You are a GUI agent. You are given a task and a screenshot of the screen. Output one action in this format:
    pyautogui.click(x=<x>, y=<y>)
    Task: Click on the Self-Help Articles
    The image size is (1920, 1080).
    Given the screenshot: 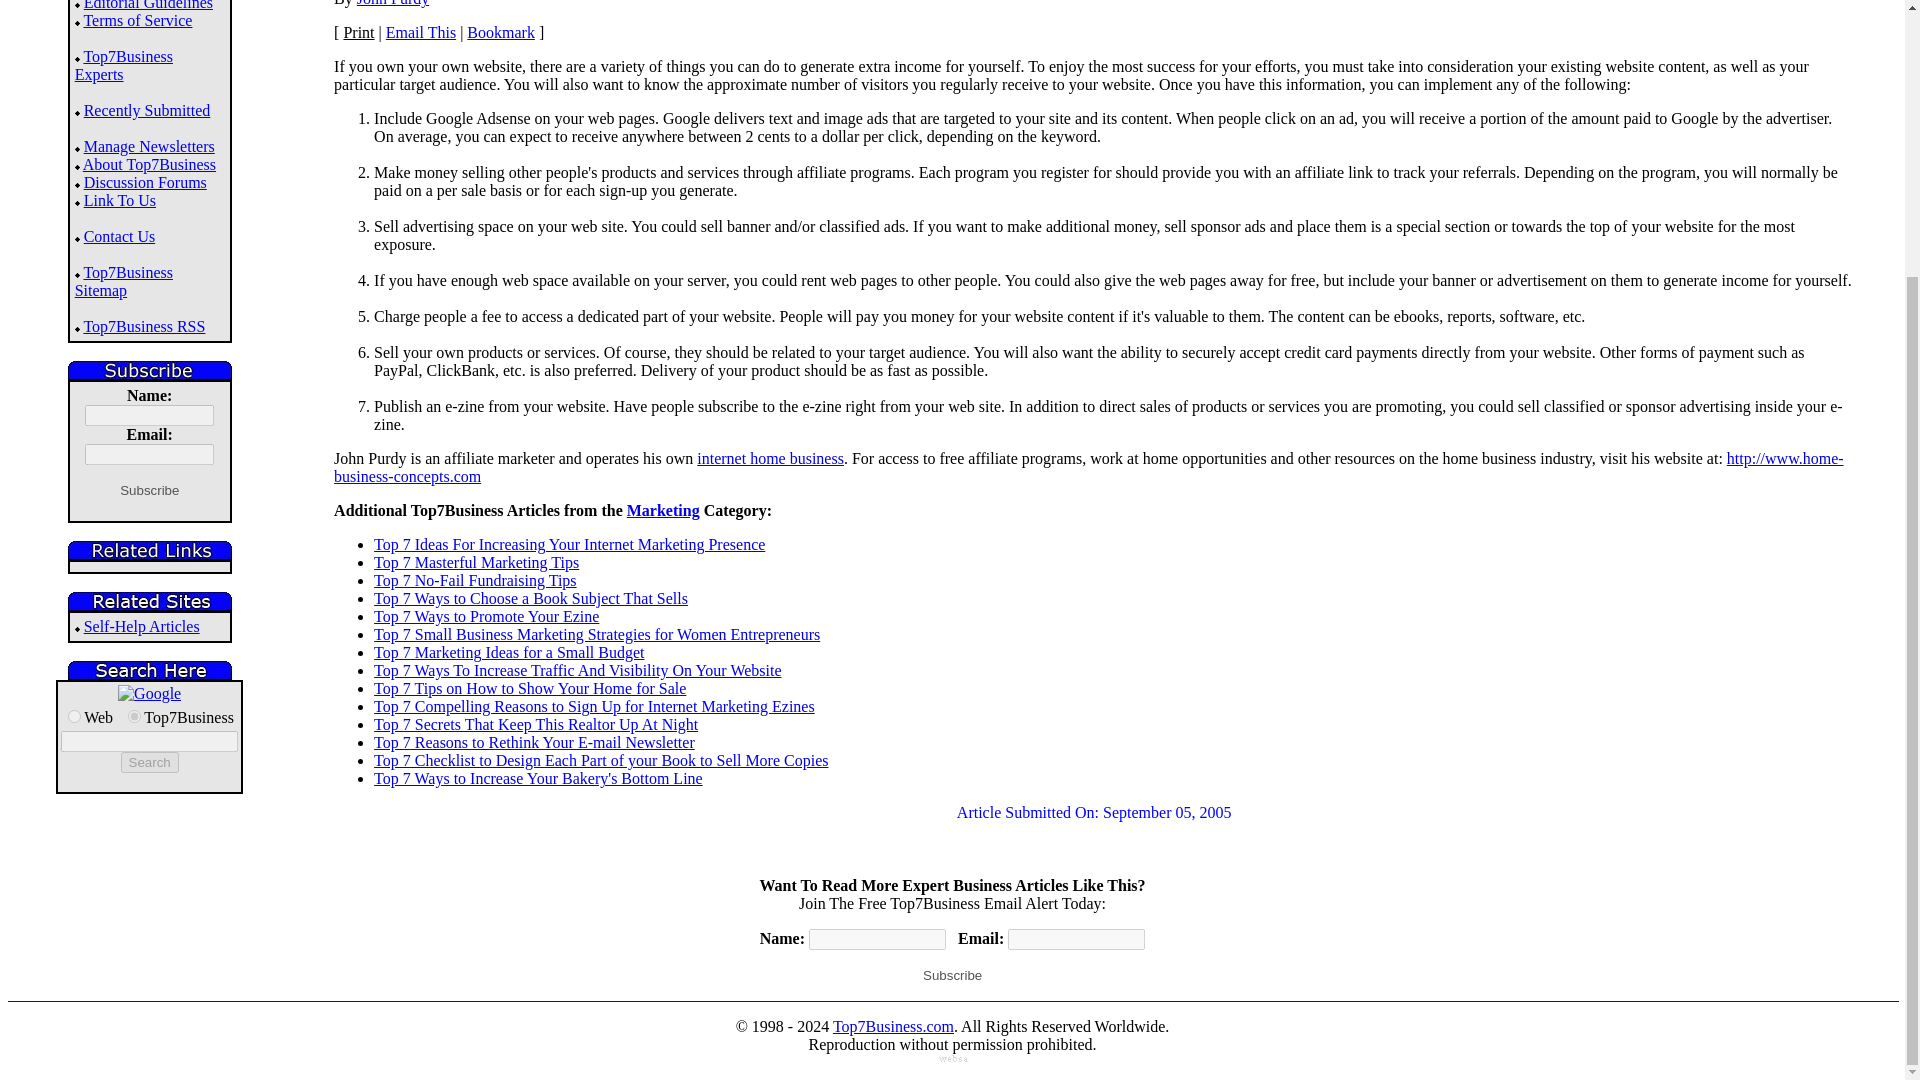 What is the action you would take?
    pyautogui.click(x=142, y=626)
    